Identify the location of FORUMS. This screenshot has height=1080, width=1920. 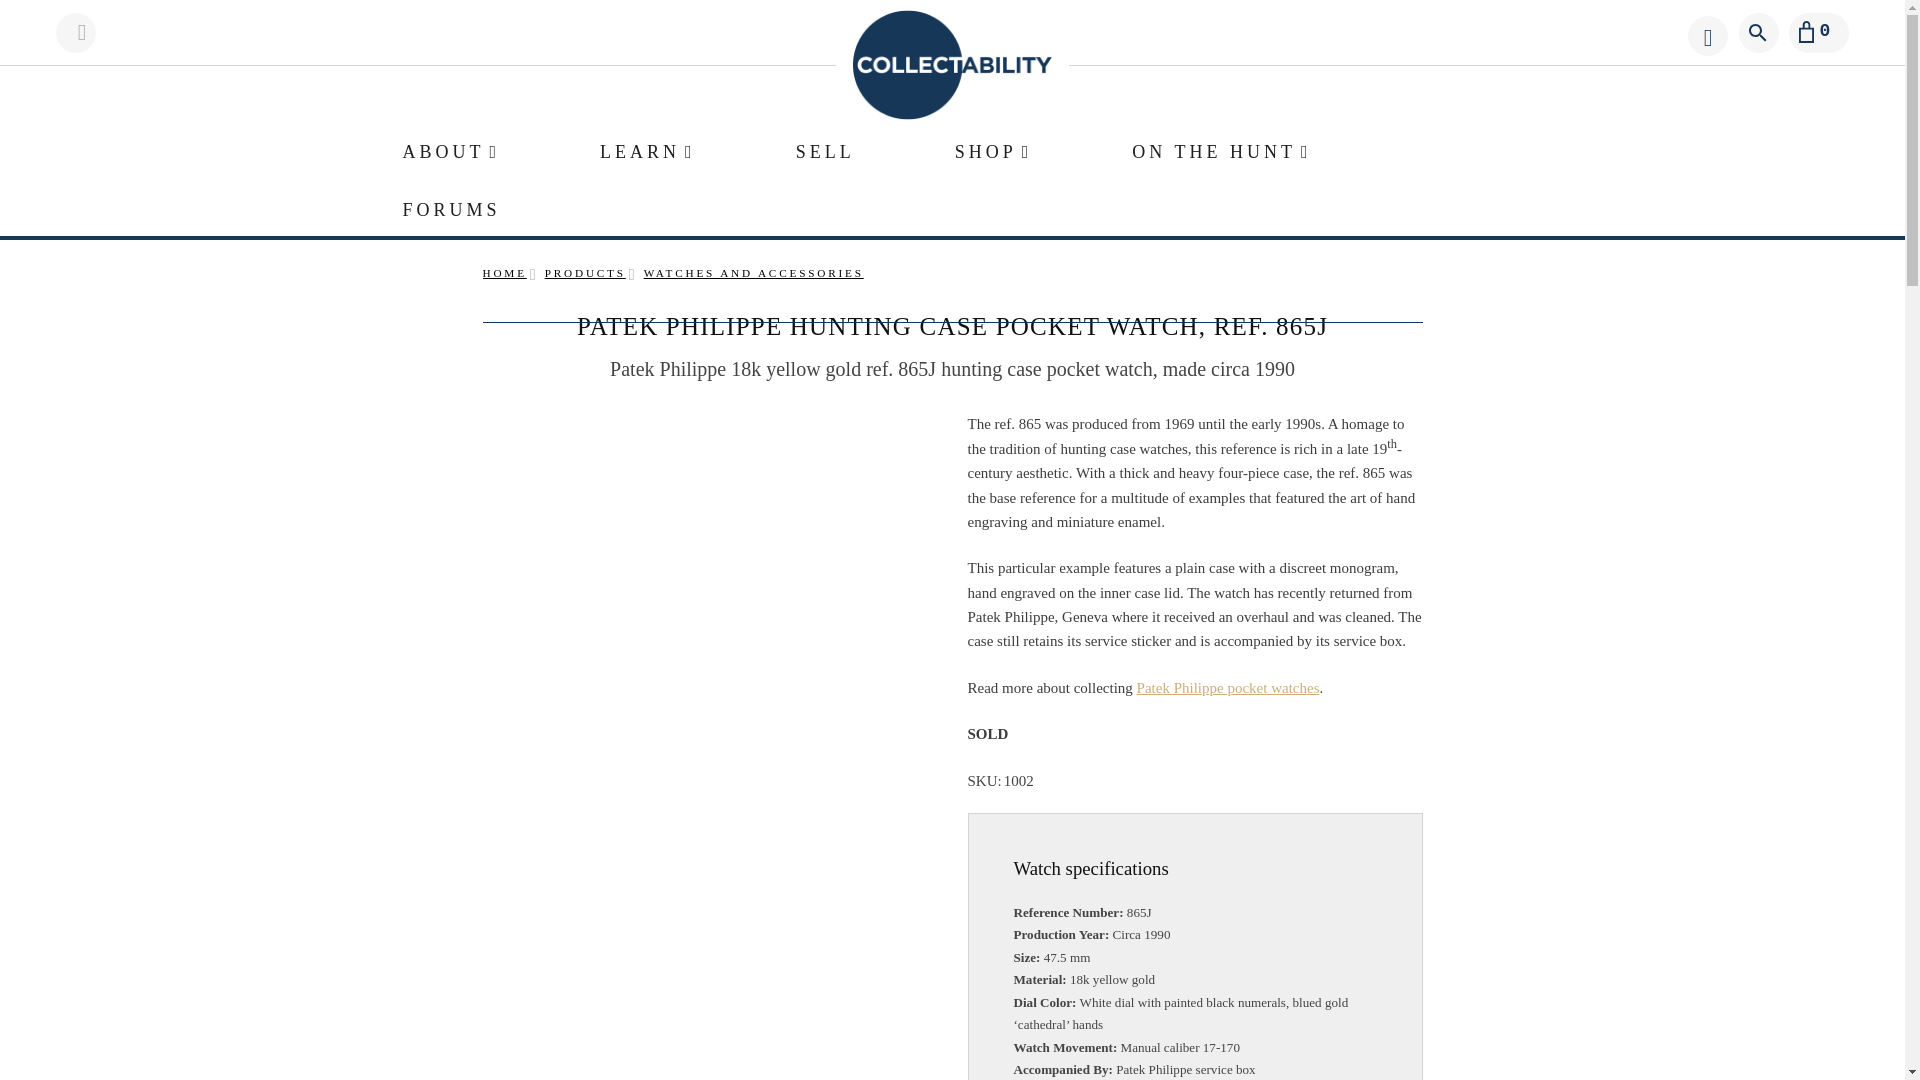
(450, 207).